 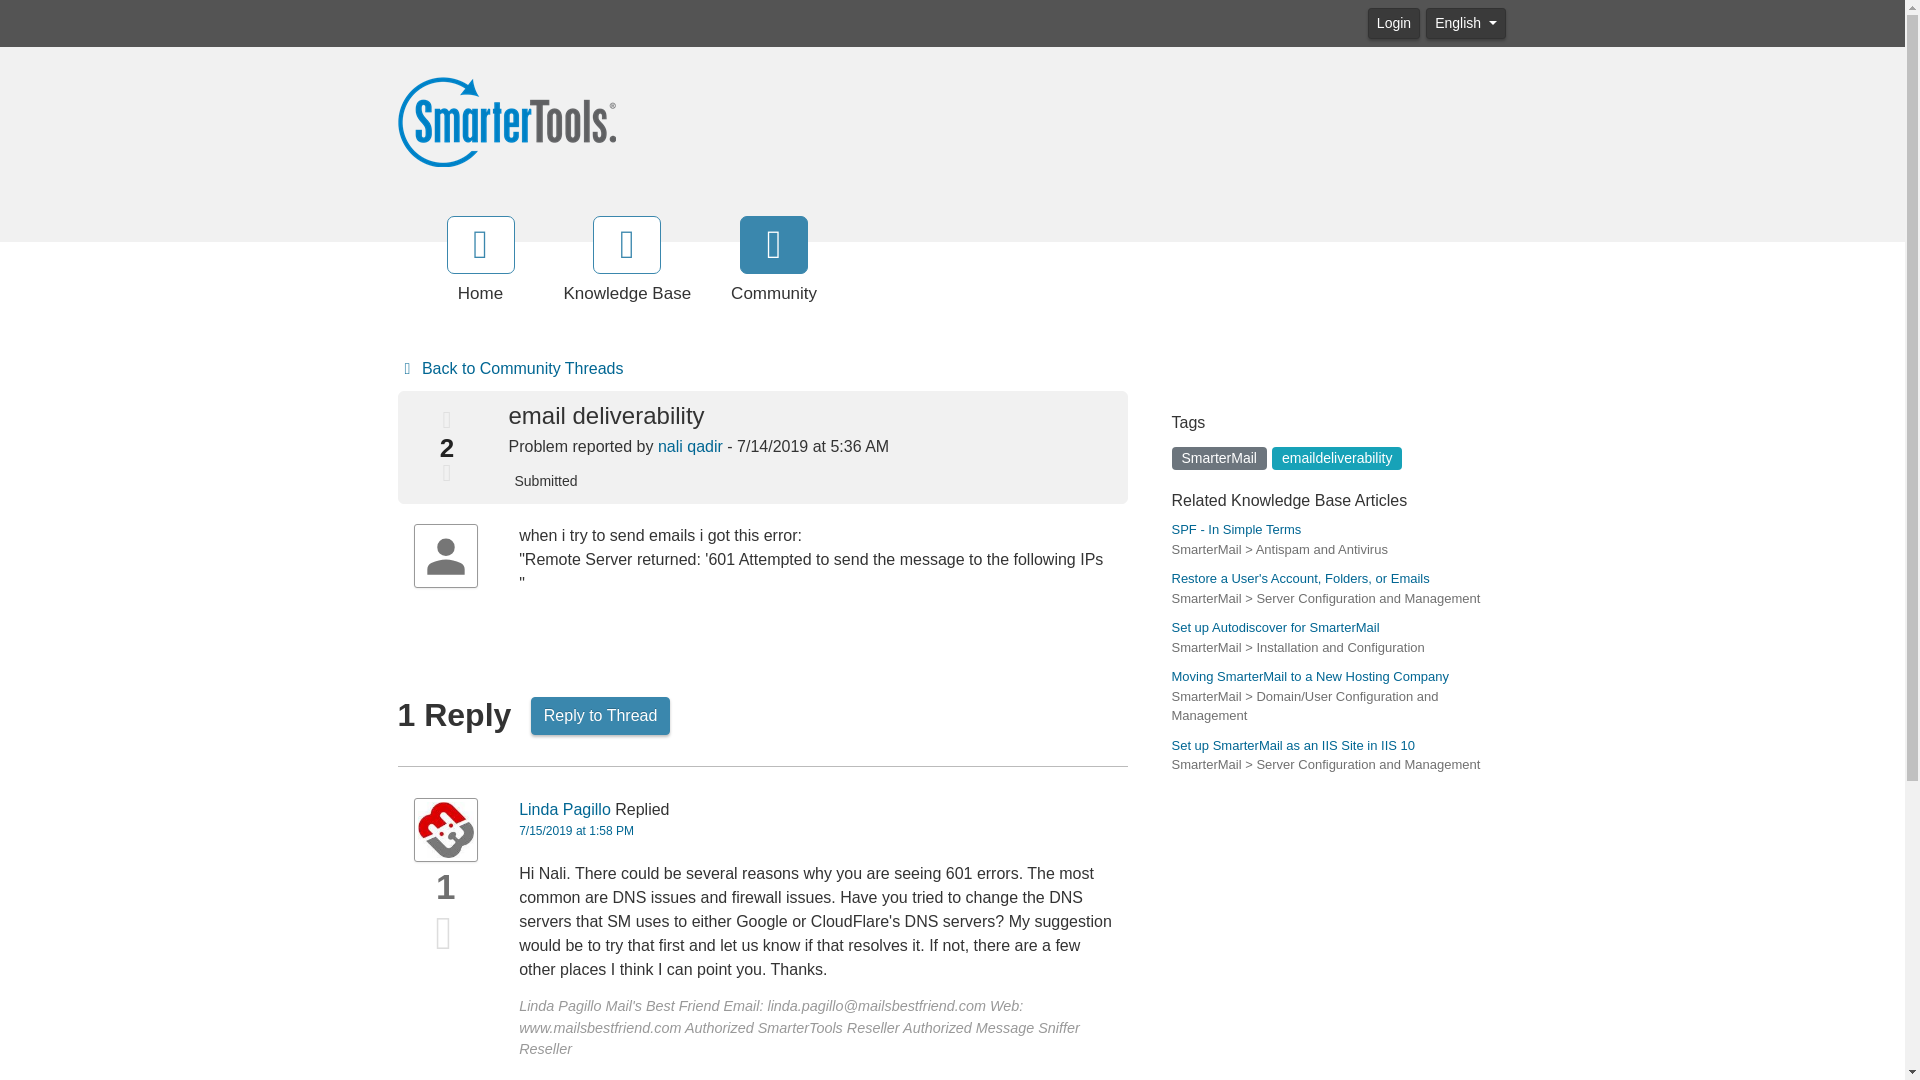 I want to click on Community, so click(x=774, y=261).